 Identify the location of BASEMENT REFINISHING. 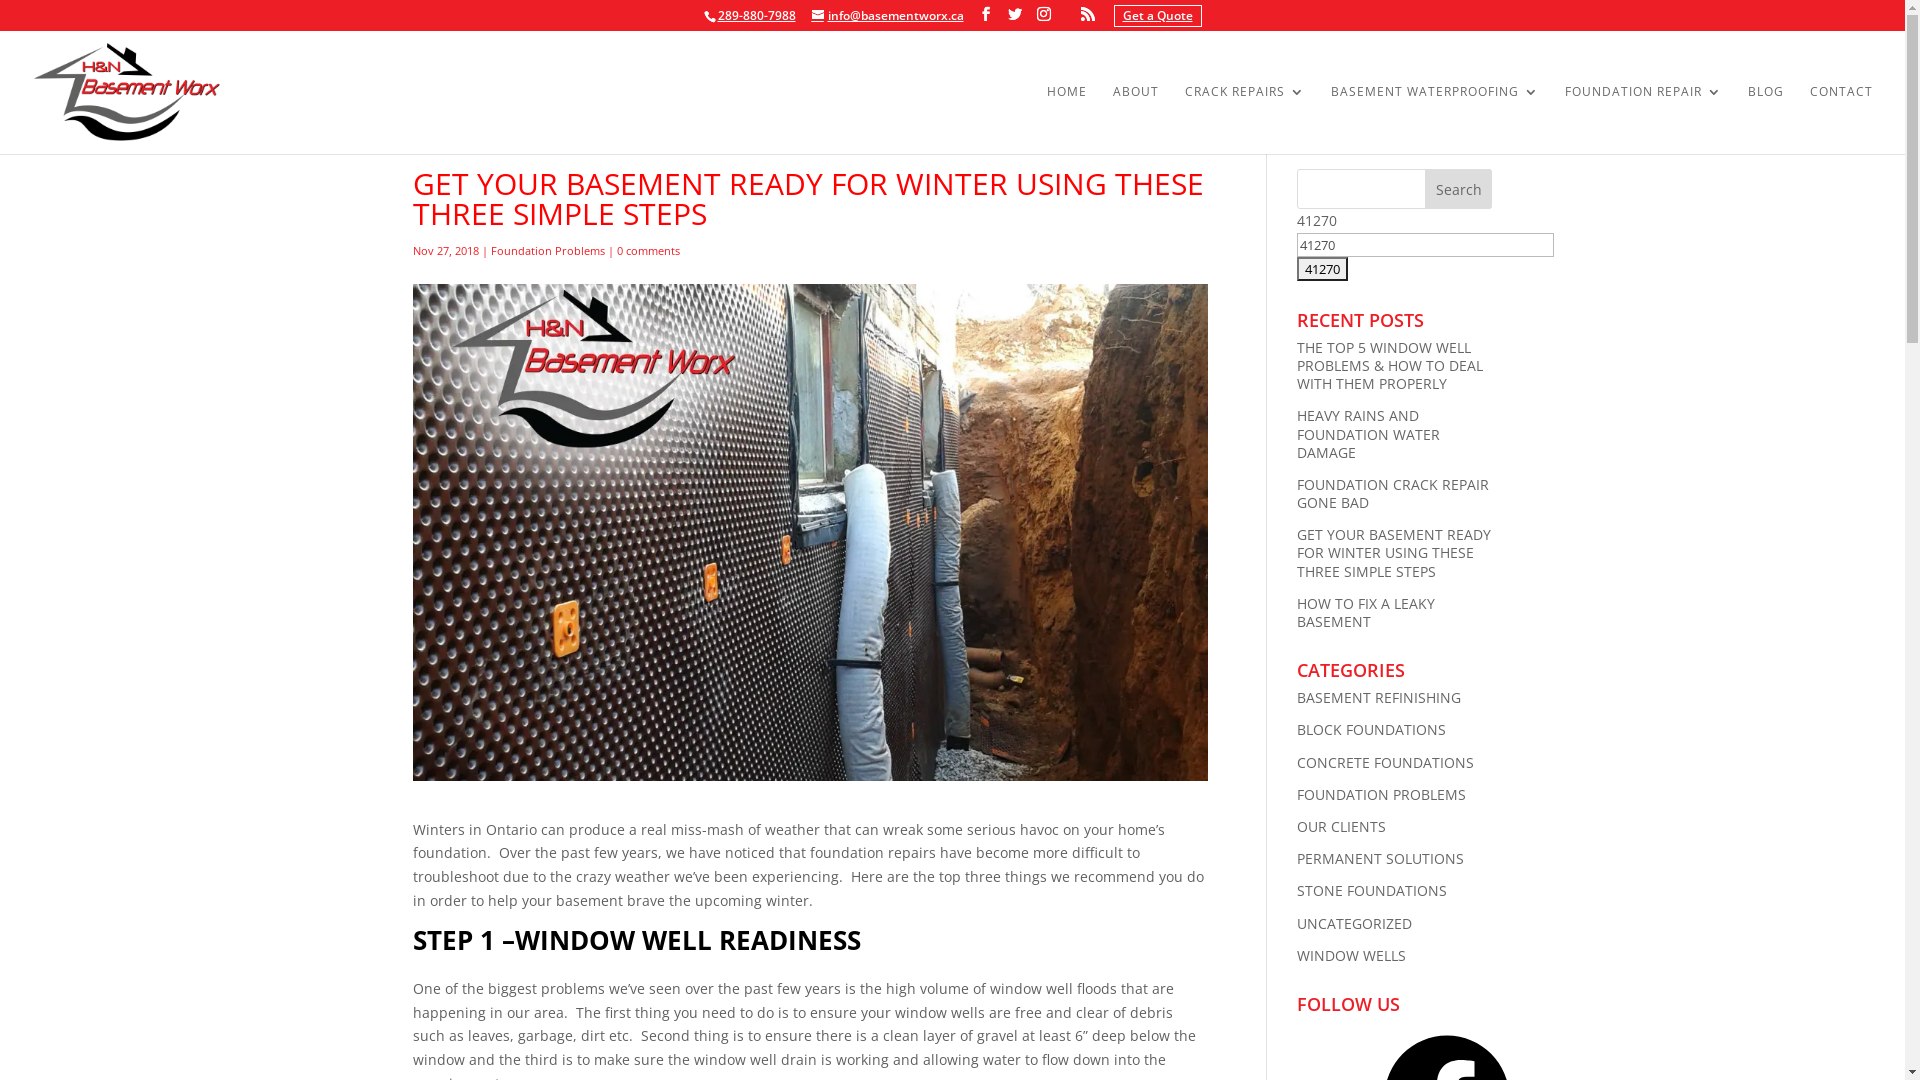
(1379, 698).